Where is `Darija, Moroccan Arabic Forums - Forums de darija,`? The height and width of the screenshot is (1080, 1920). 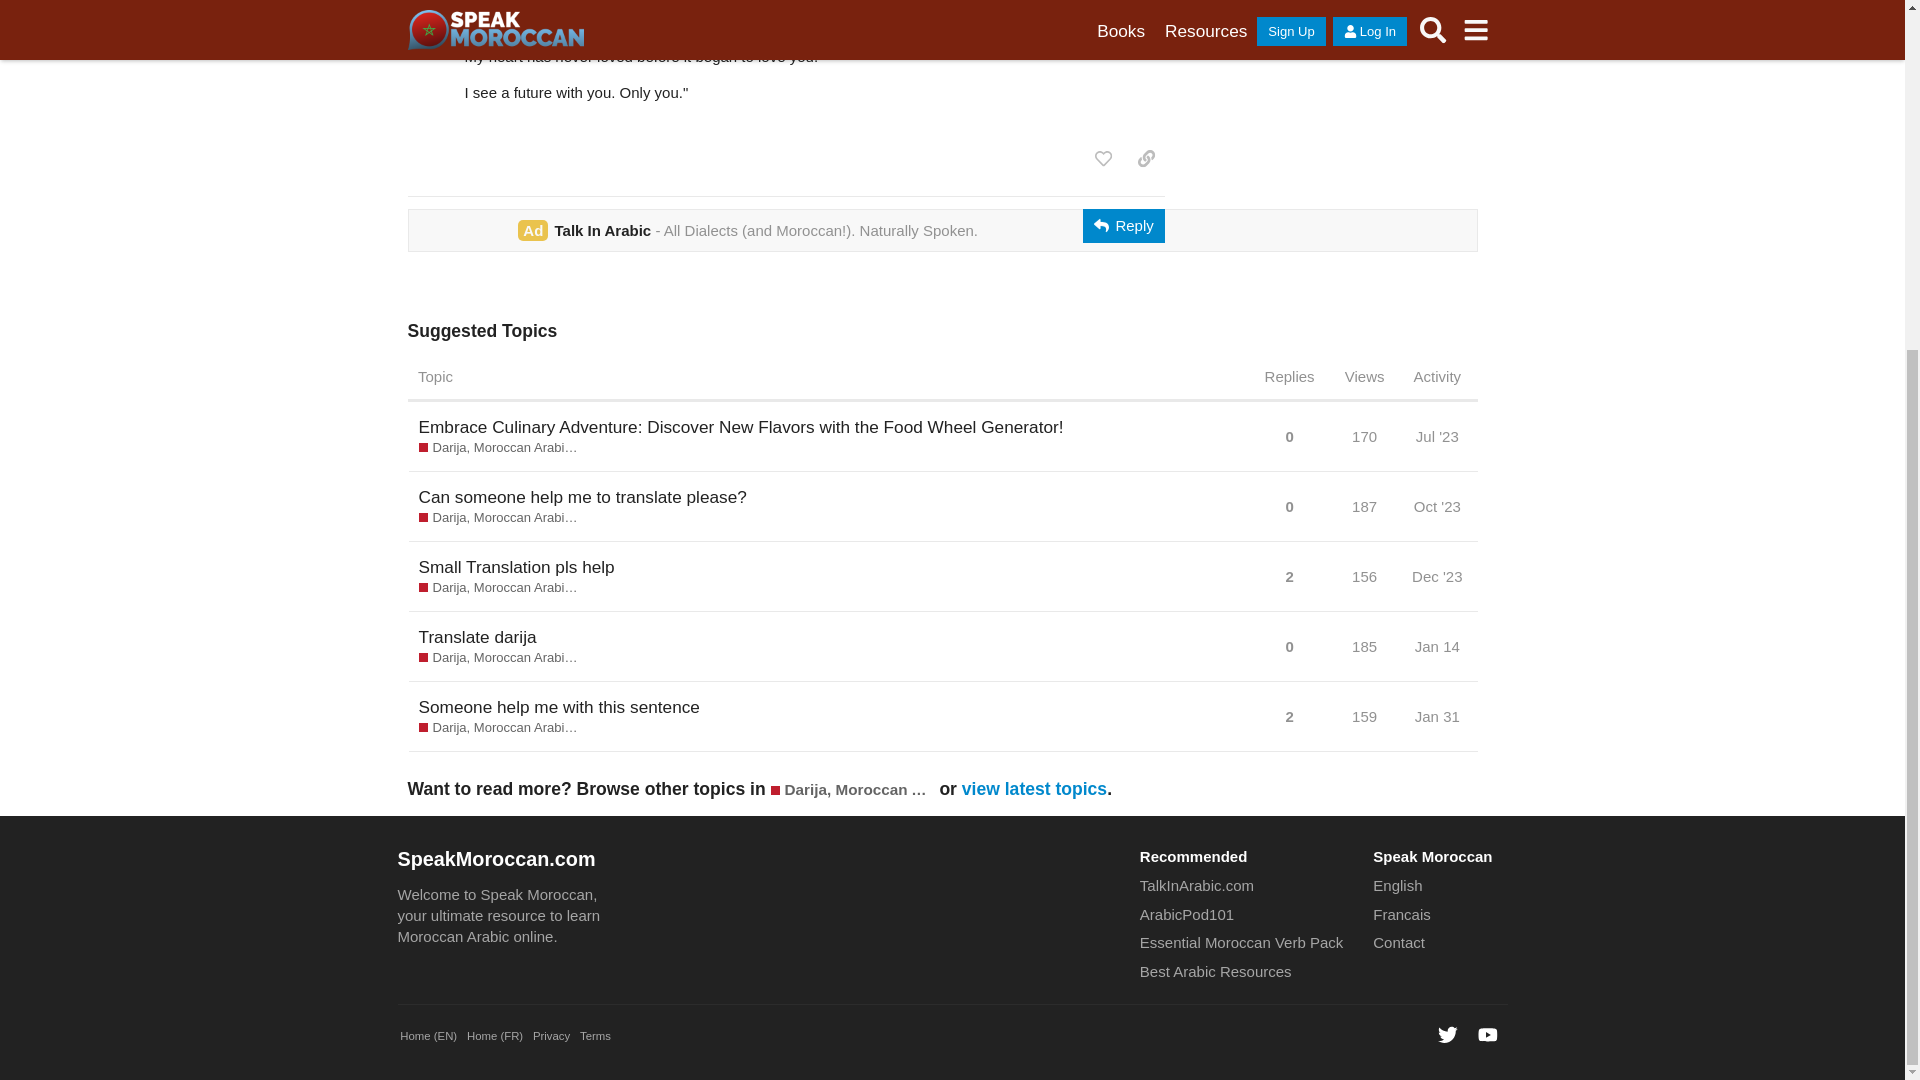
Darija, Moroccan Arabic Forums - Forums de darija, is located at coordinates (853, 790).